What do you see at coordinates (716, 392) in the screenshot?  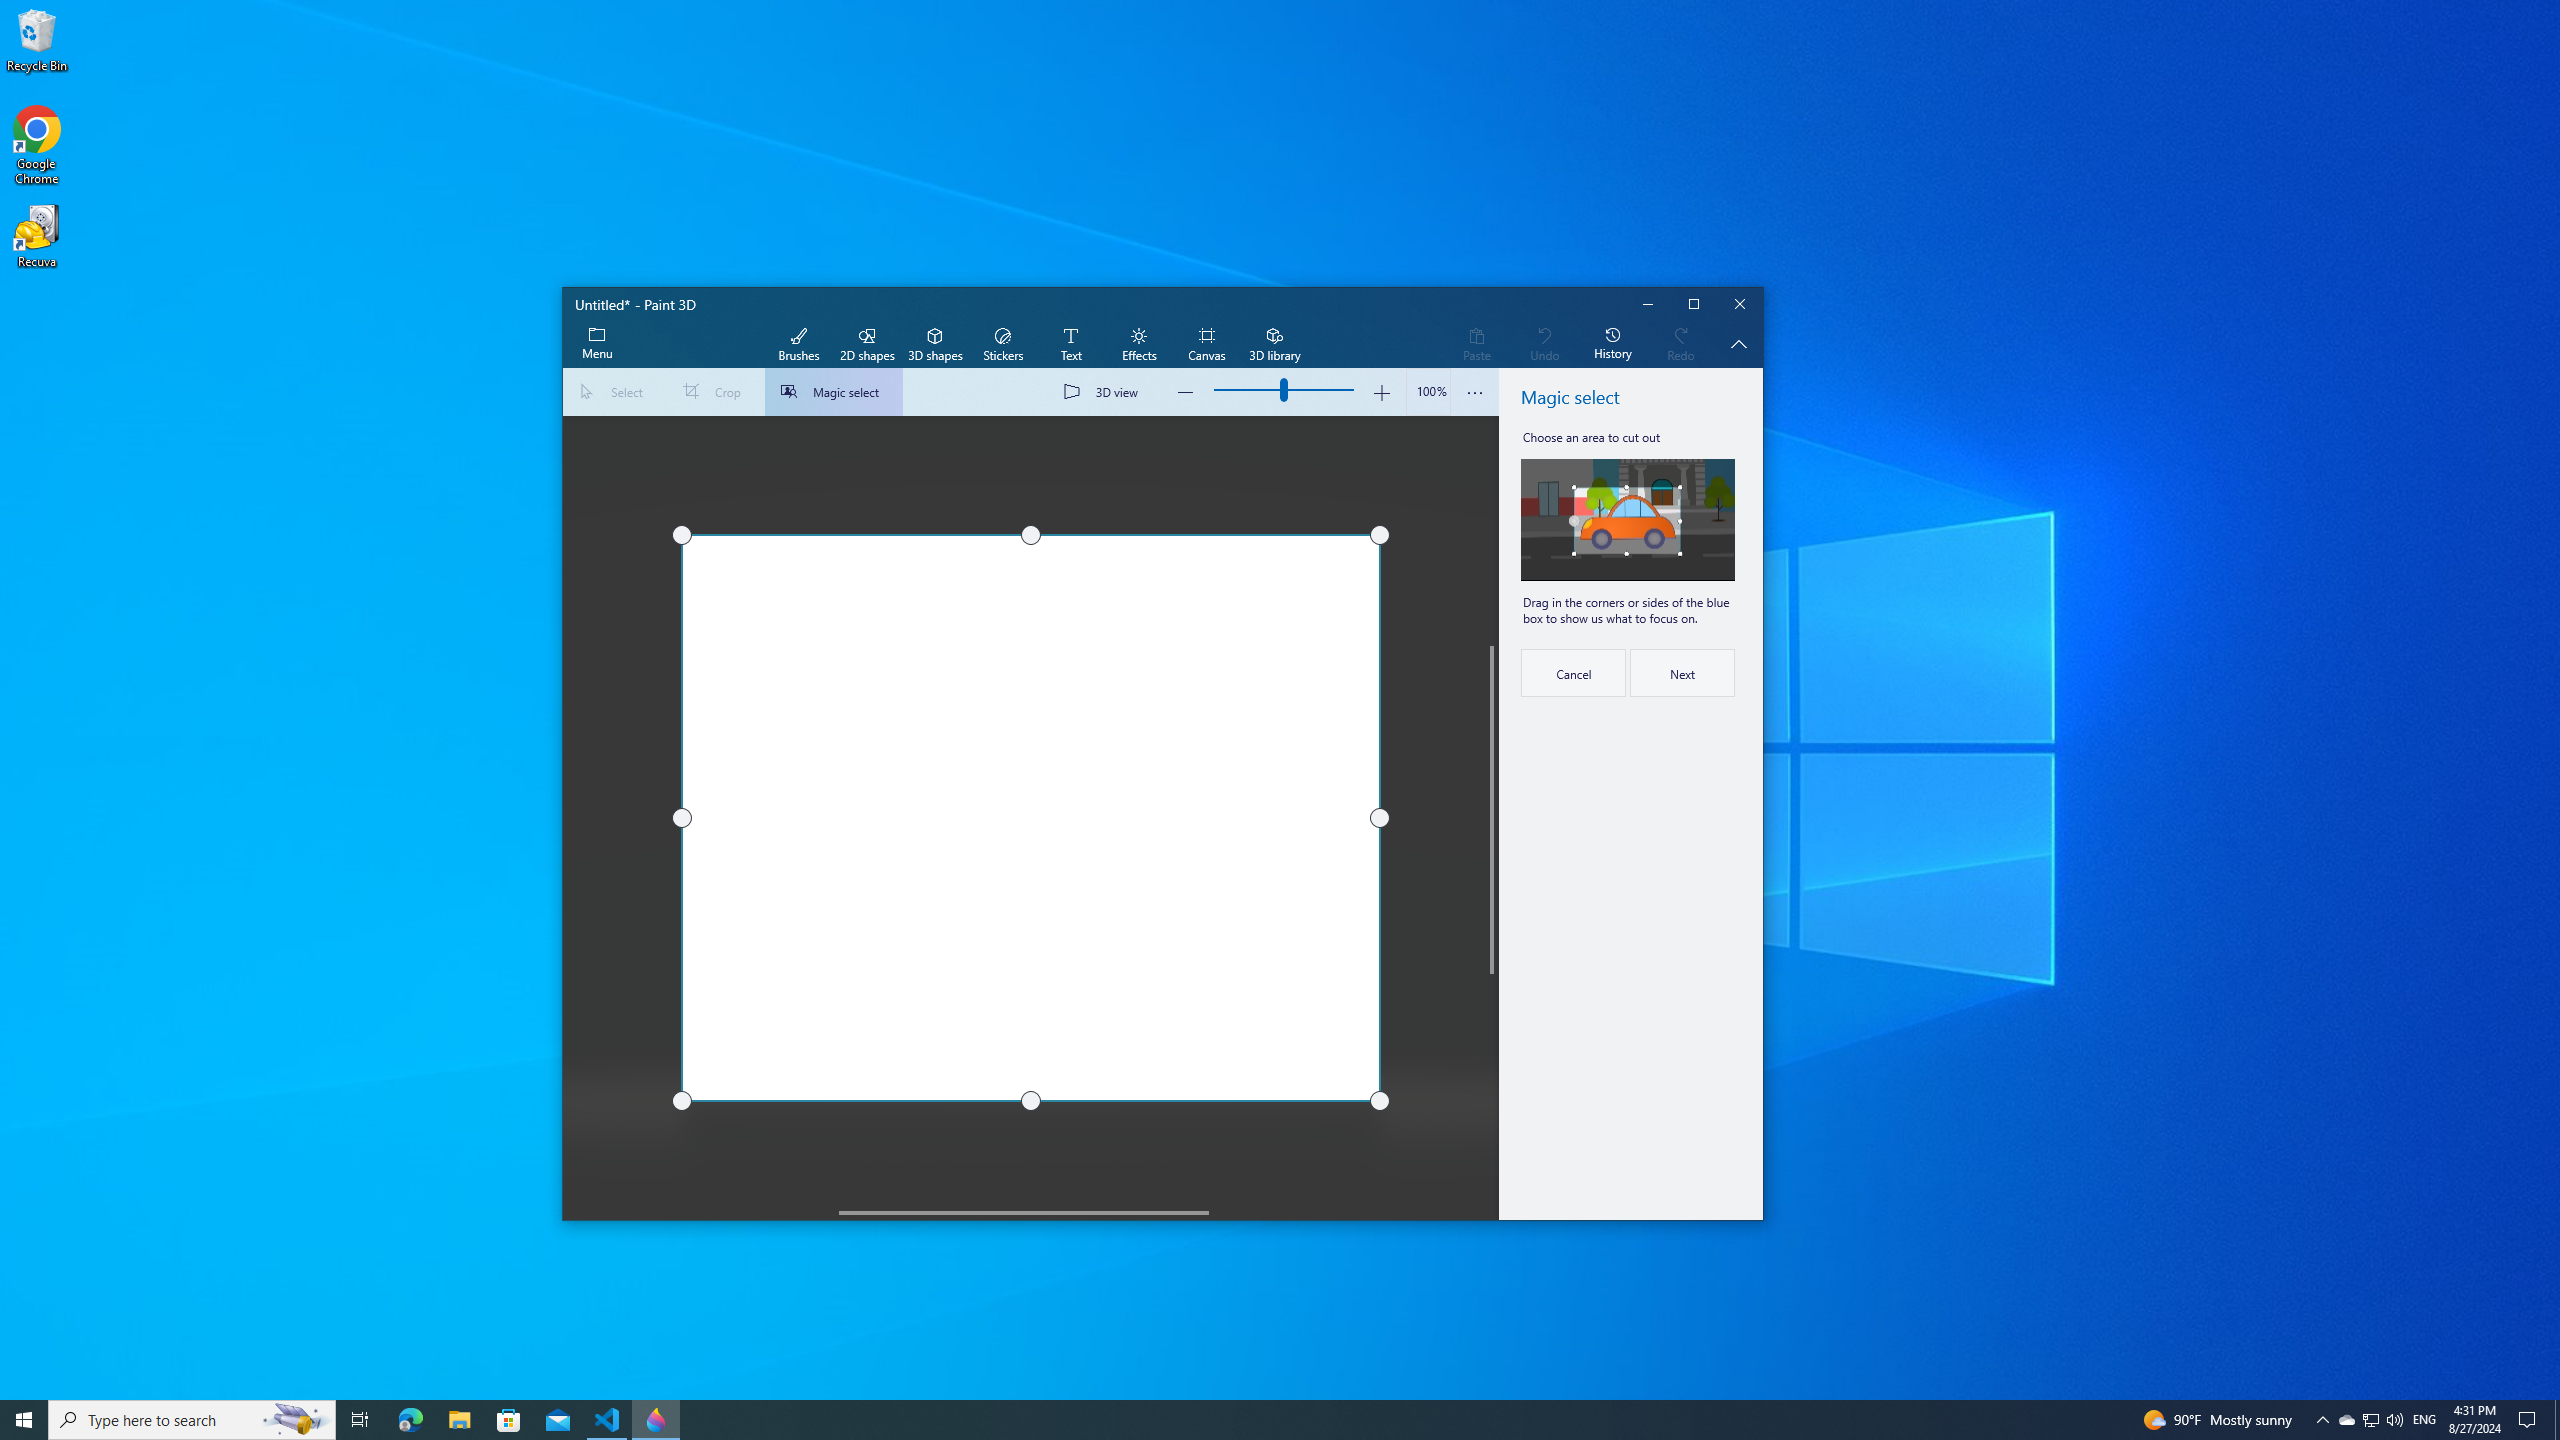 I see `Crop` at bounding box center [716, 392].